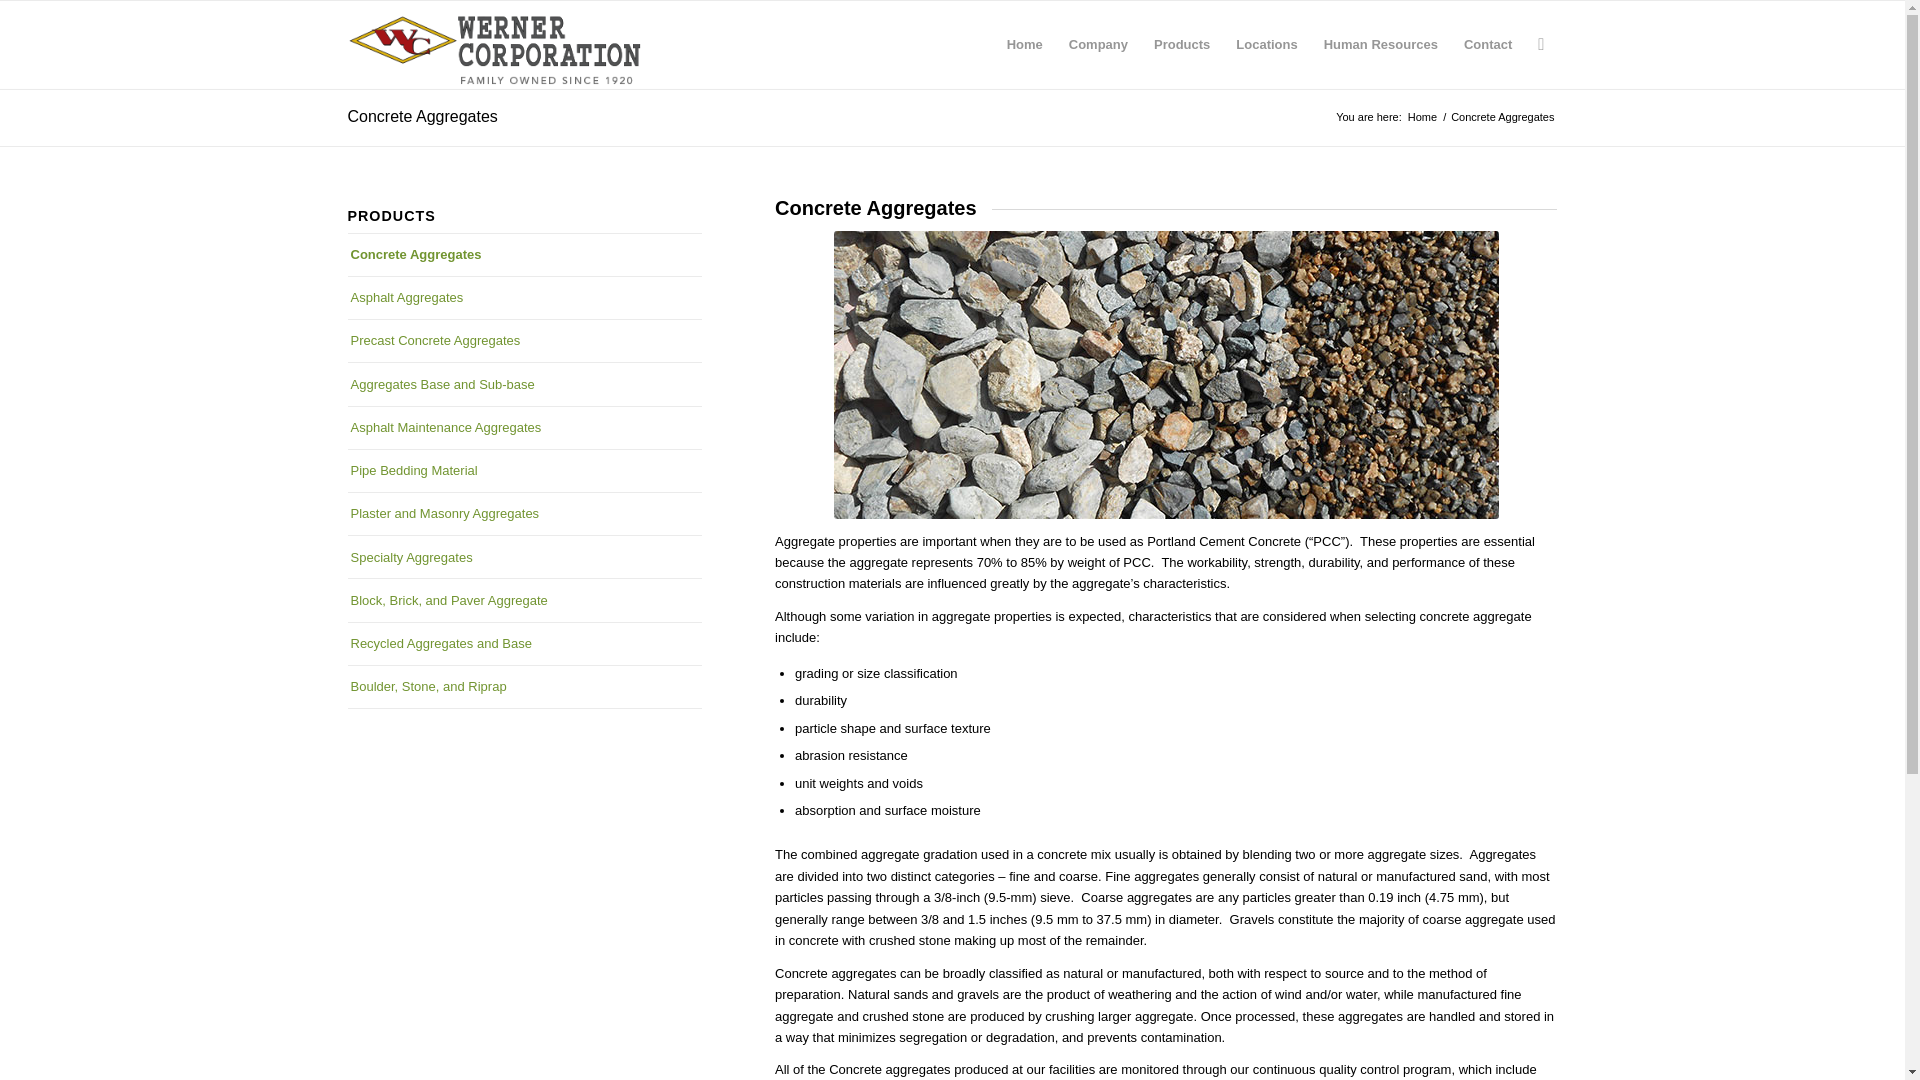  Describe the element at coordinates (524, 255) in the screenshot. I see `Concrete Aggregates` at that location.